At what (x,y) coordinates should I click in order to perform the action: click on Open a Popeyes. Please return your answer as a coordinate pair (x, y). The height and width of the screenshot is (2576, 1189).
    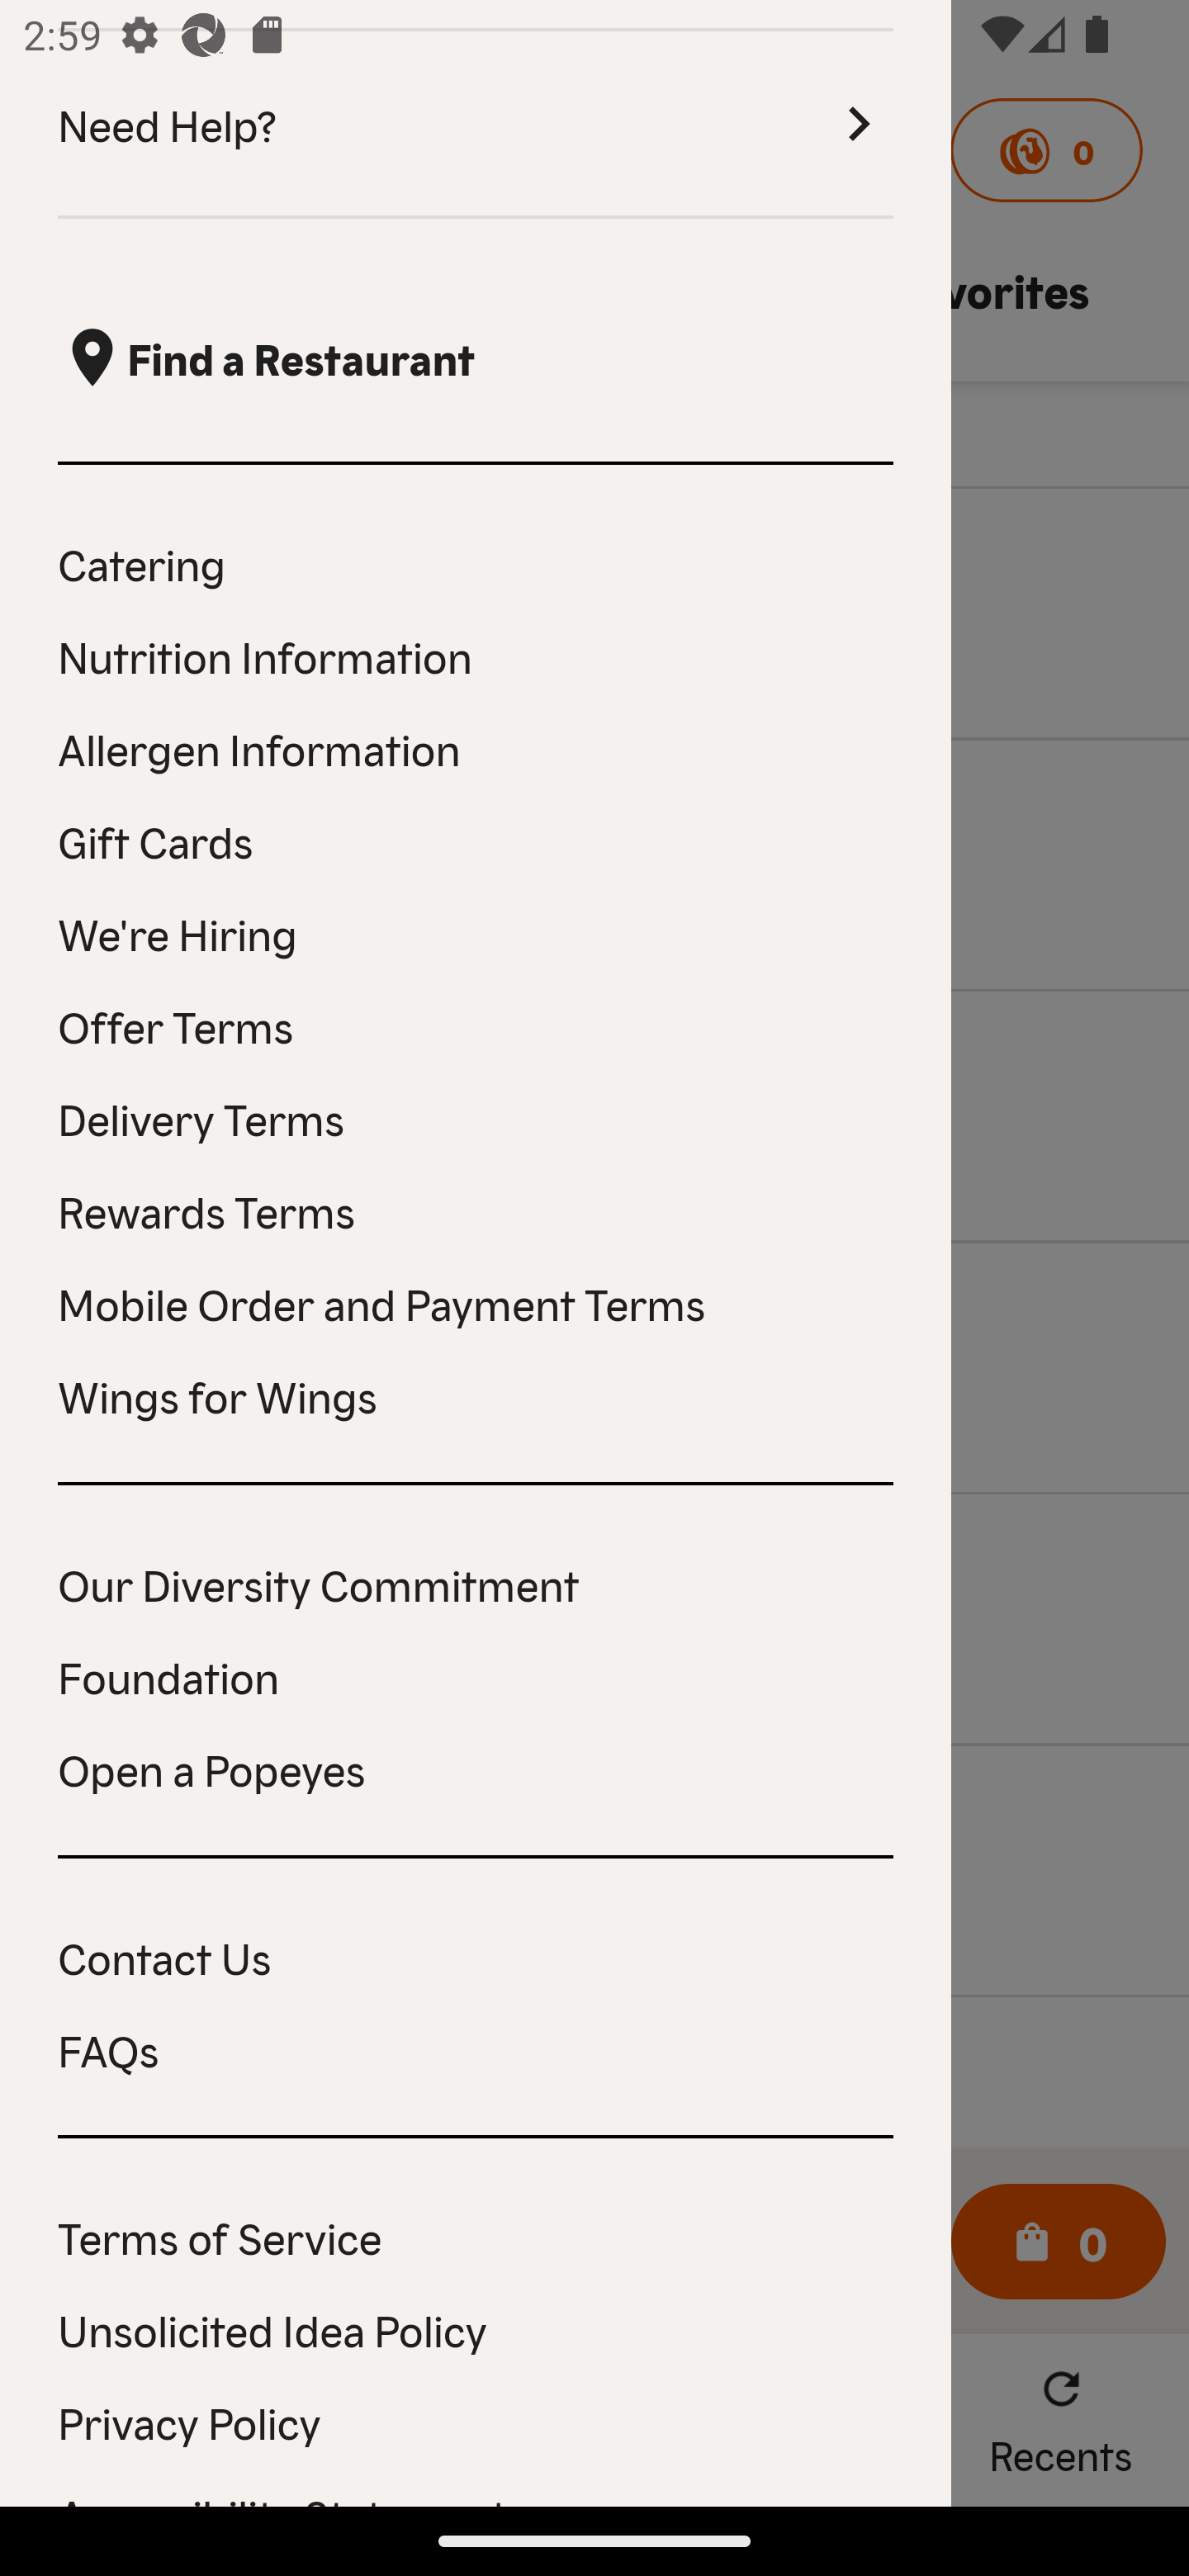
    Looking at the image, I should click on (476, 1769).